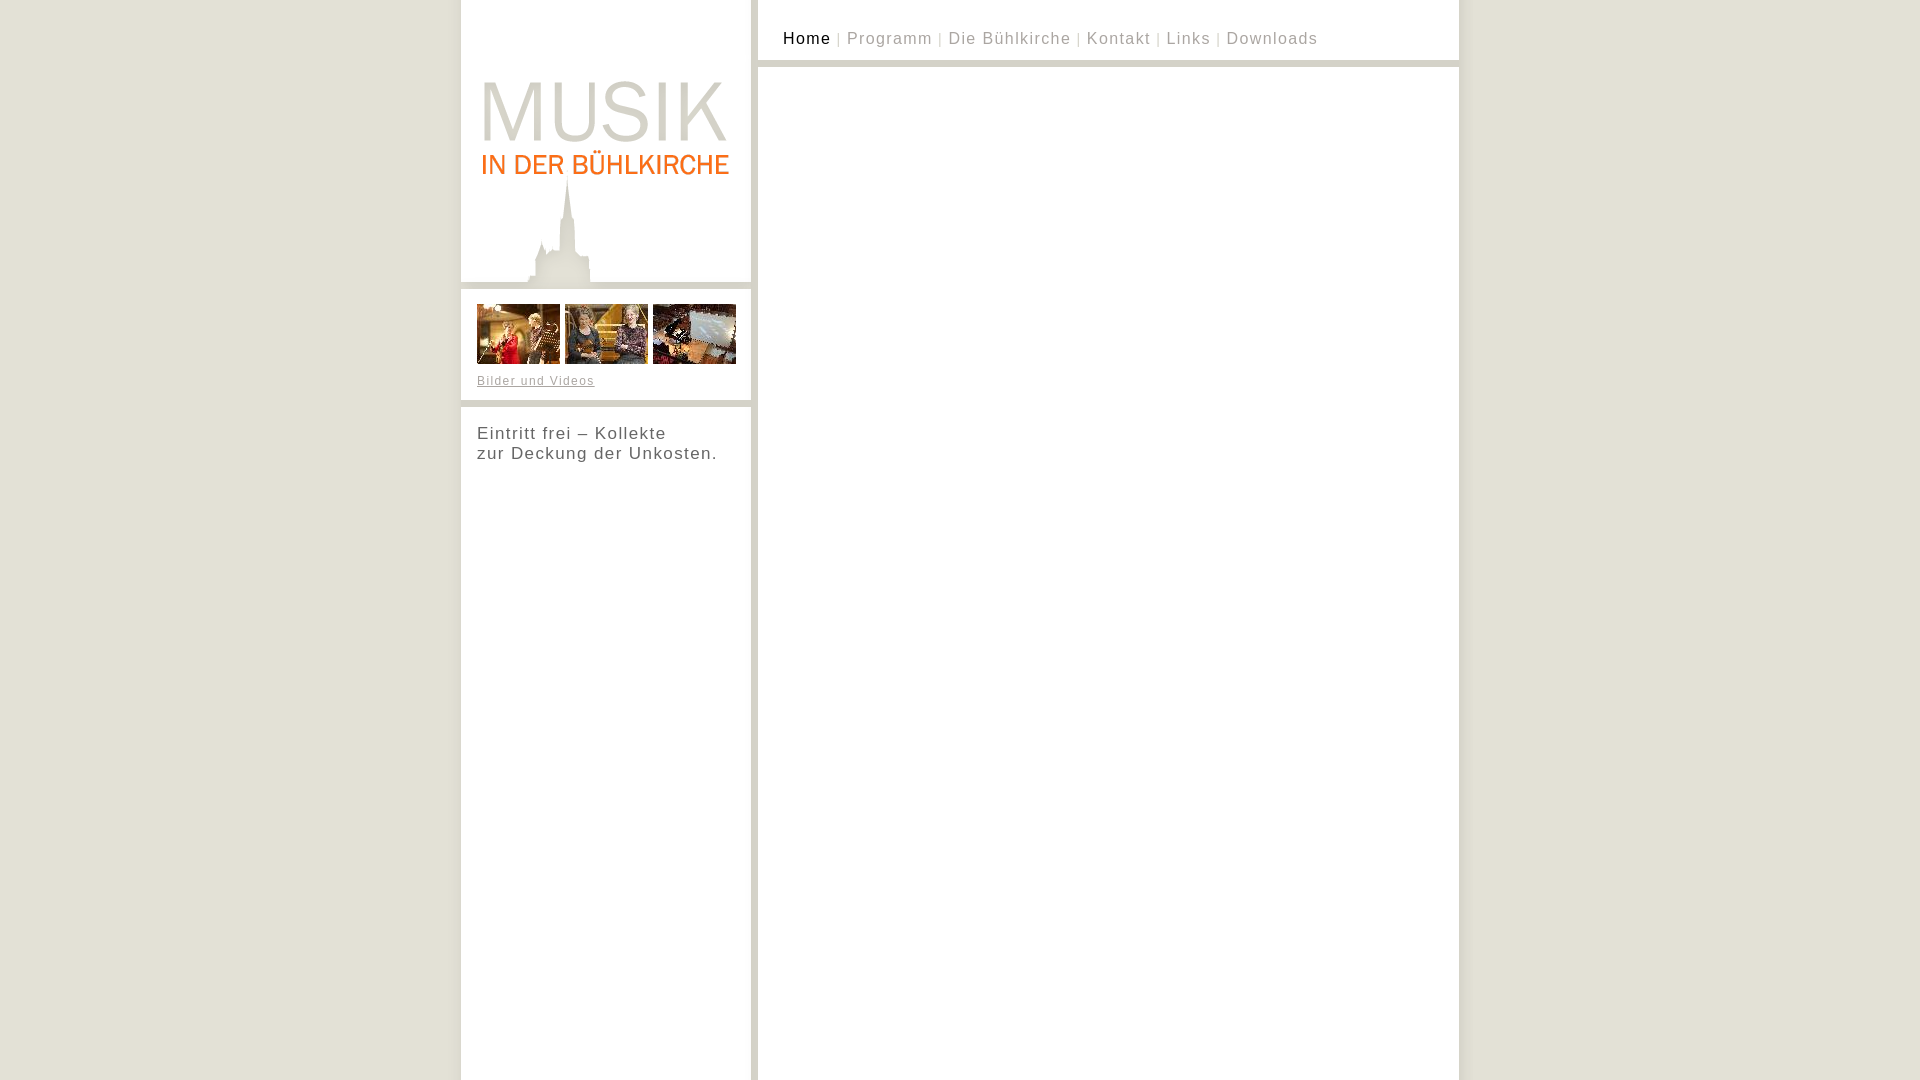 Image resolution: width=1920 pixels, height=1080 pixels. Describe the element at coordinates (807, 38) in the screenshot. I see `Home` at that location.